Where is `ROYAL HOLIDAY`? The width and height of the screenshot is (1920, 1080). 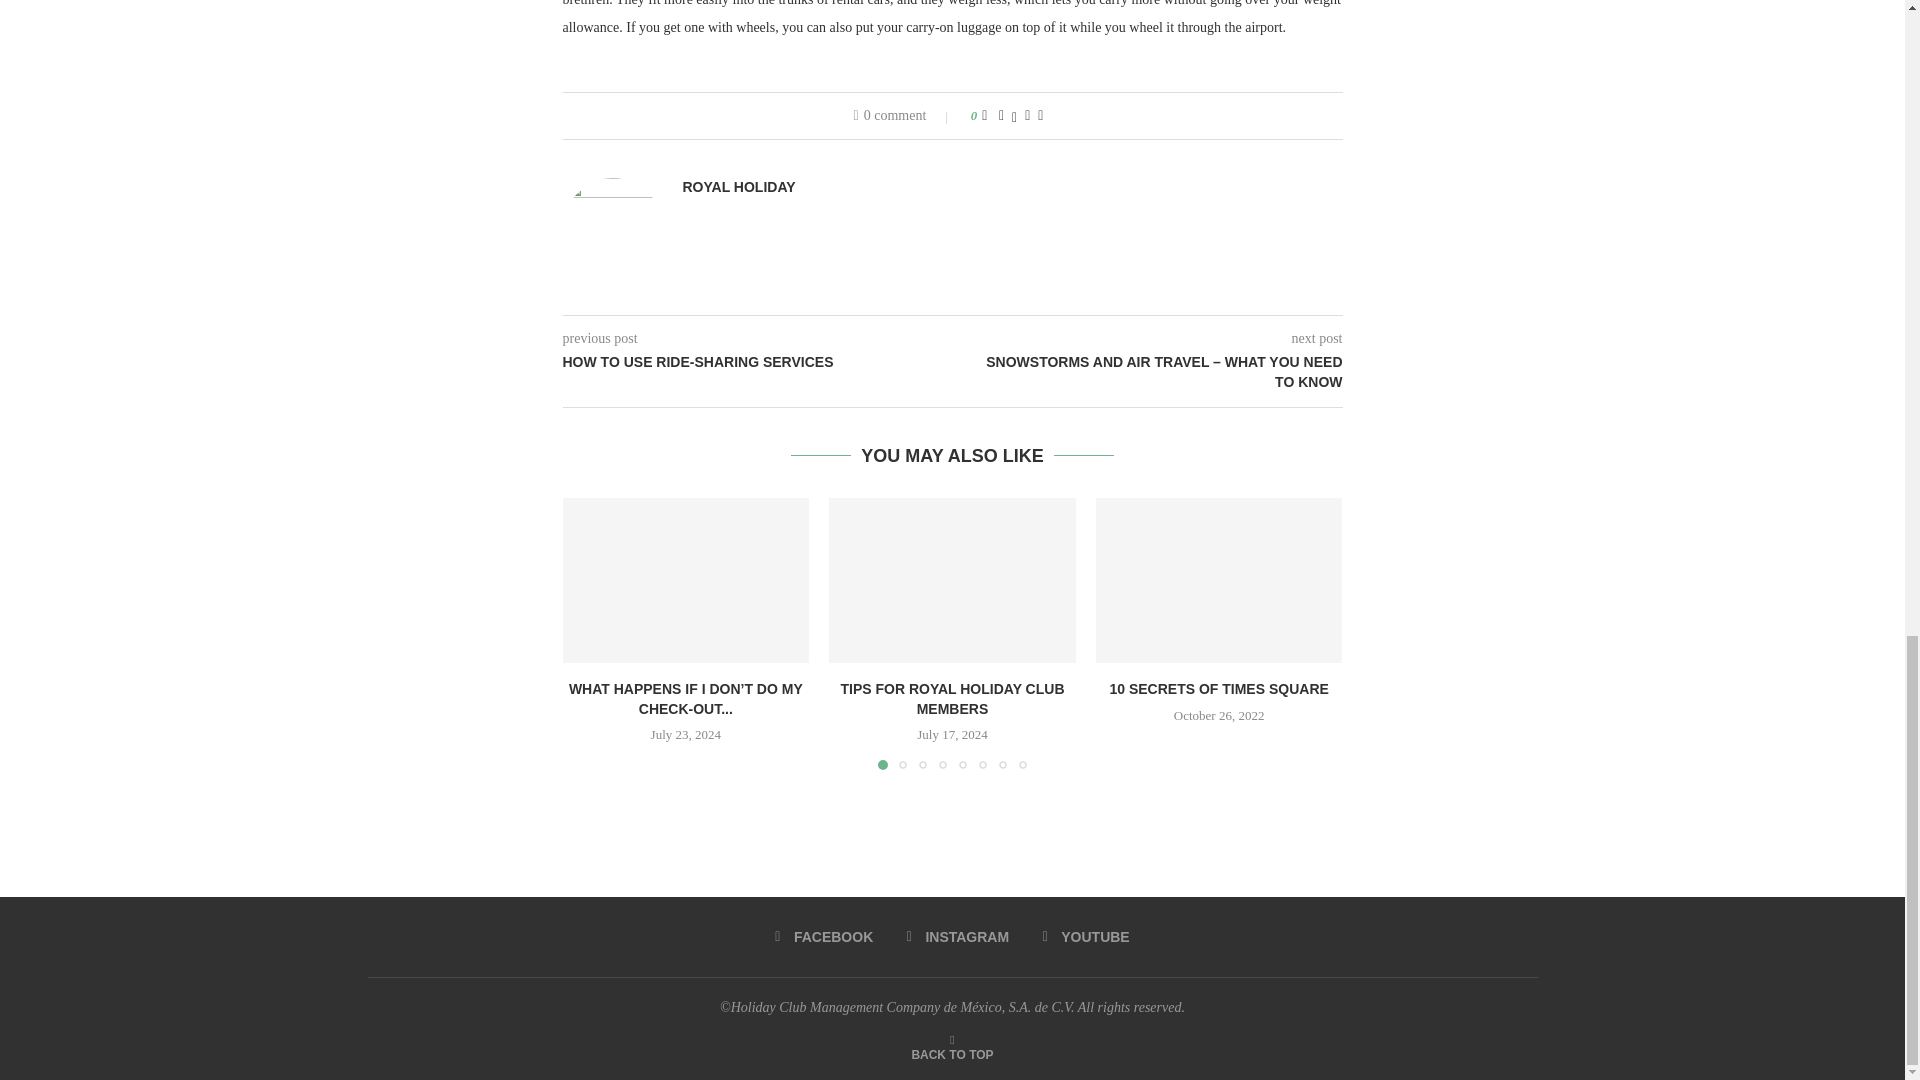 ROYAL HOLIDAY is located at coordinates (738, 187).